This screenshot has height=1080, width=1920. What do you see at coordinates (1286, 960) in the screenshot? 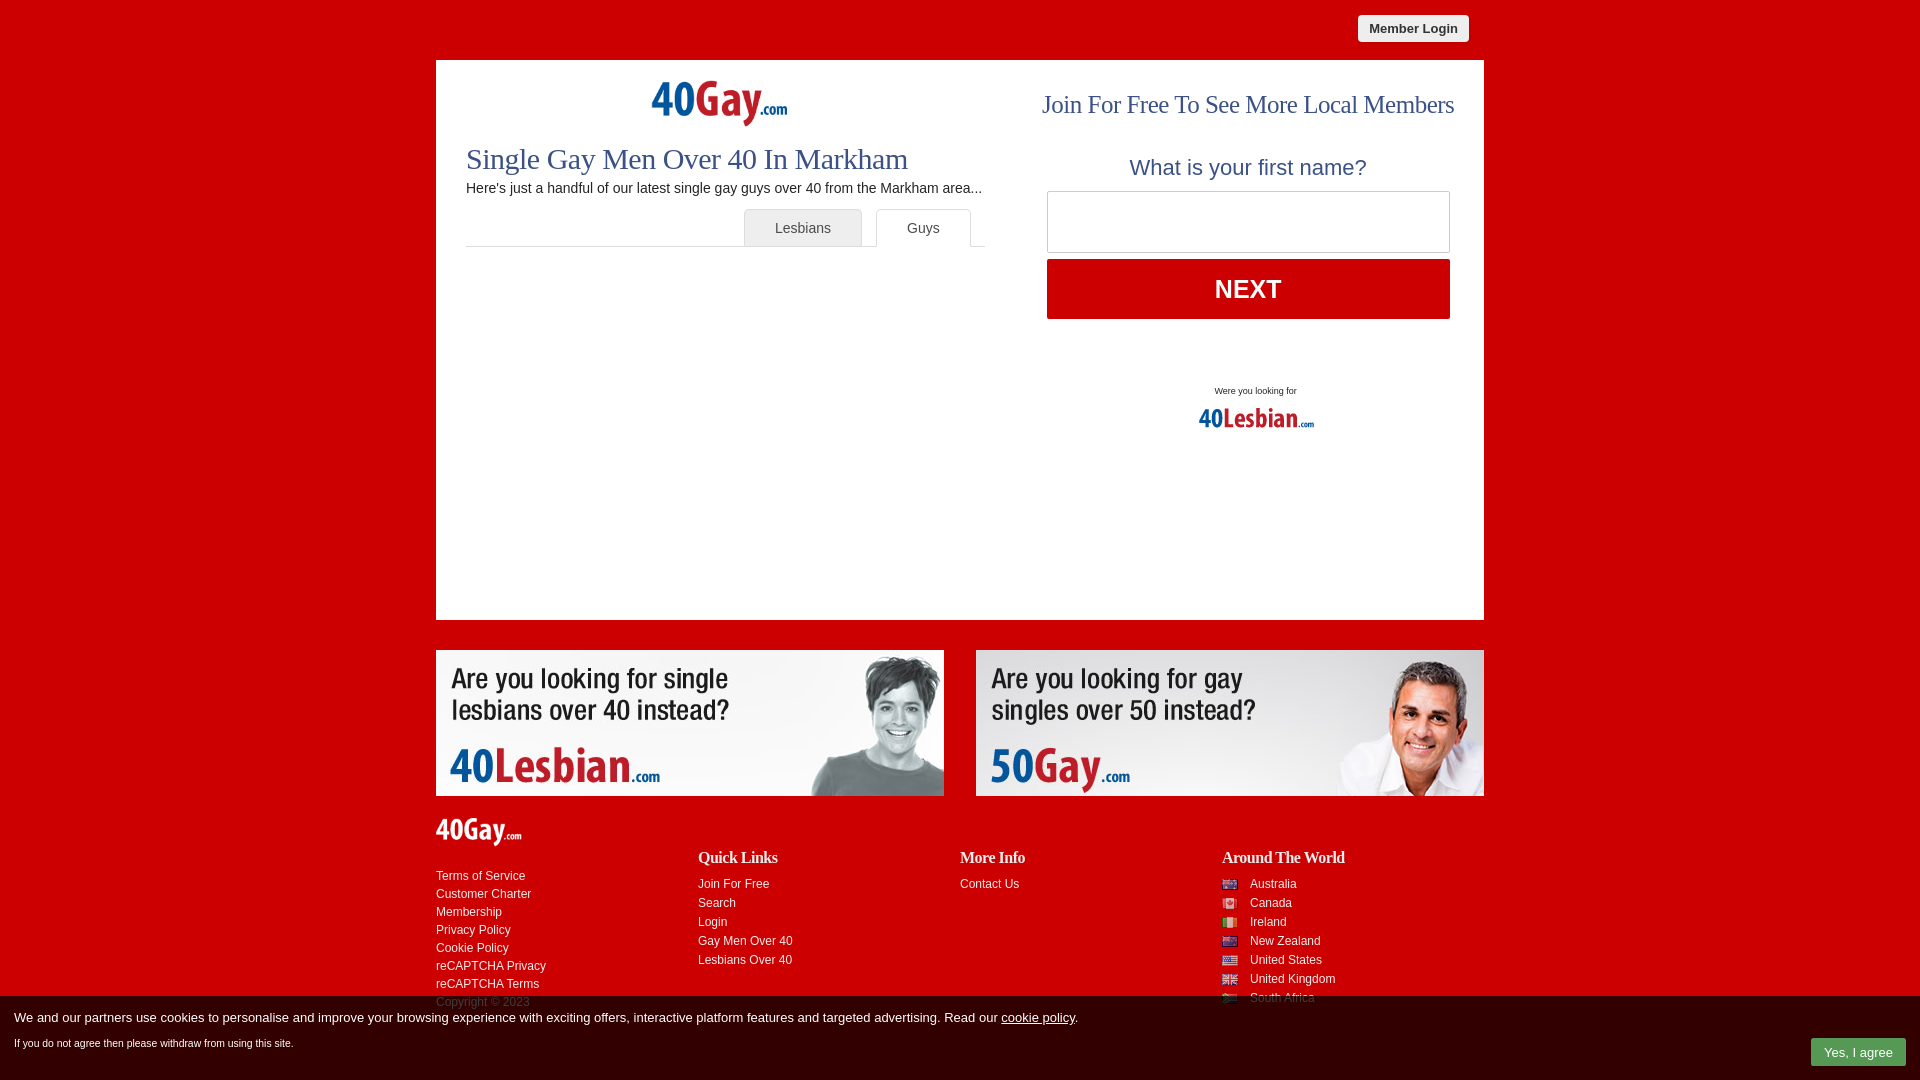
I see `United States` at bounding box center [1286, 960].